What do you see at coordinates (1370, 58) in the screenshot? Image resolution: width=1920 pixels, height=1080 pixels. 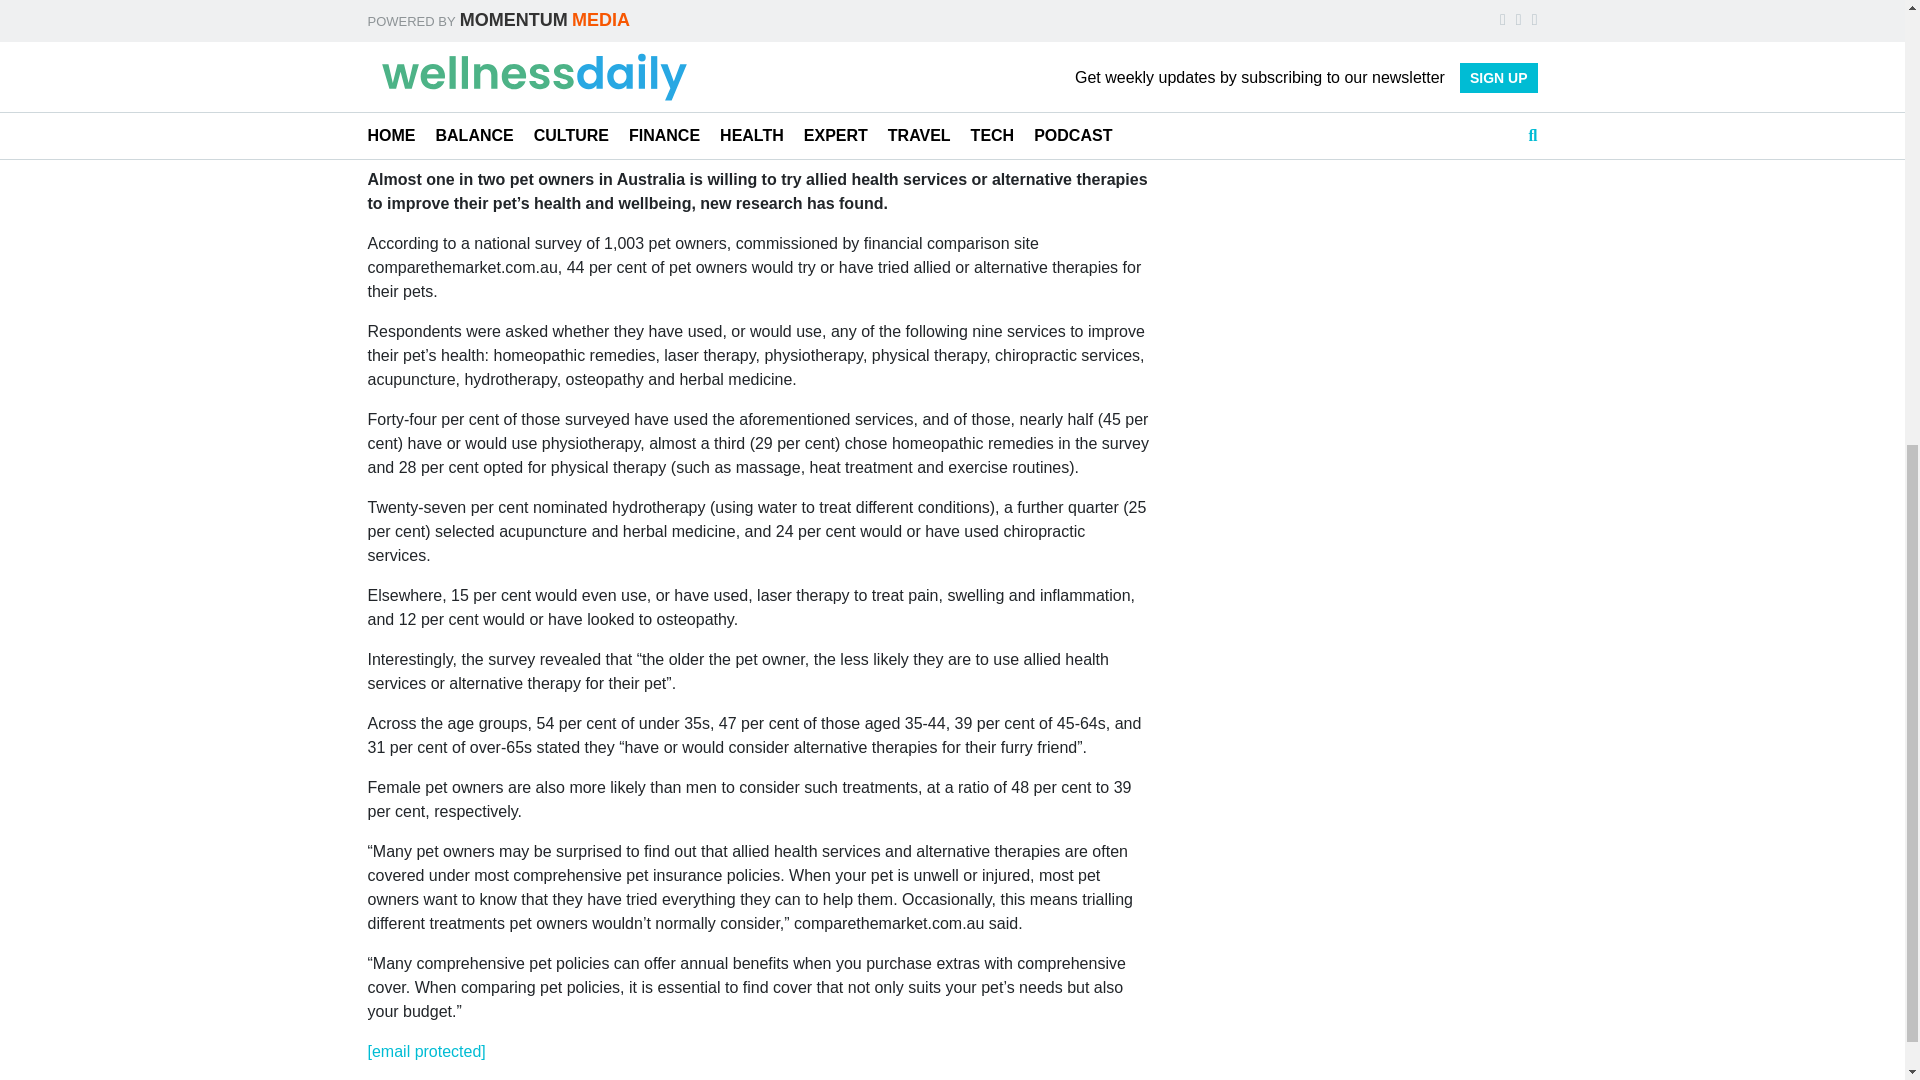 I see `GOOGLEPLUS` at bounding box center [1370, 58].